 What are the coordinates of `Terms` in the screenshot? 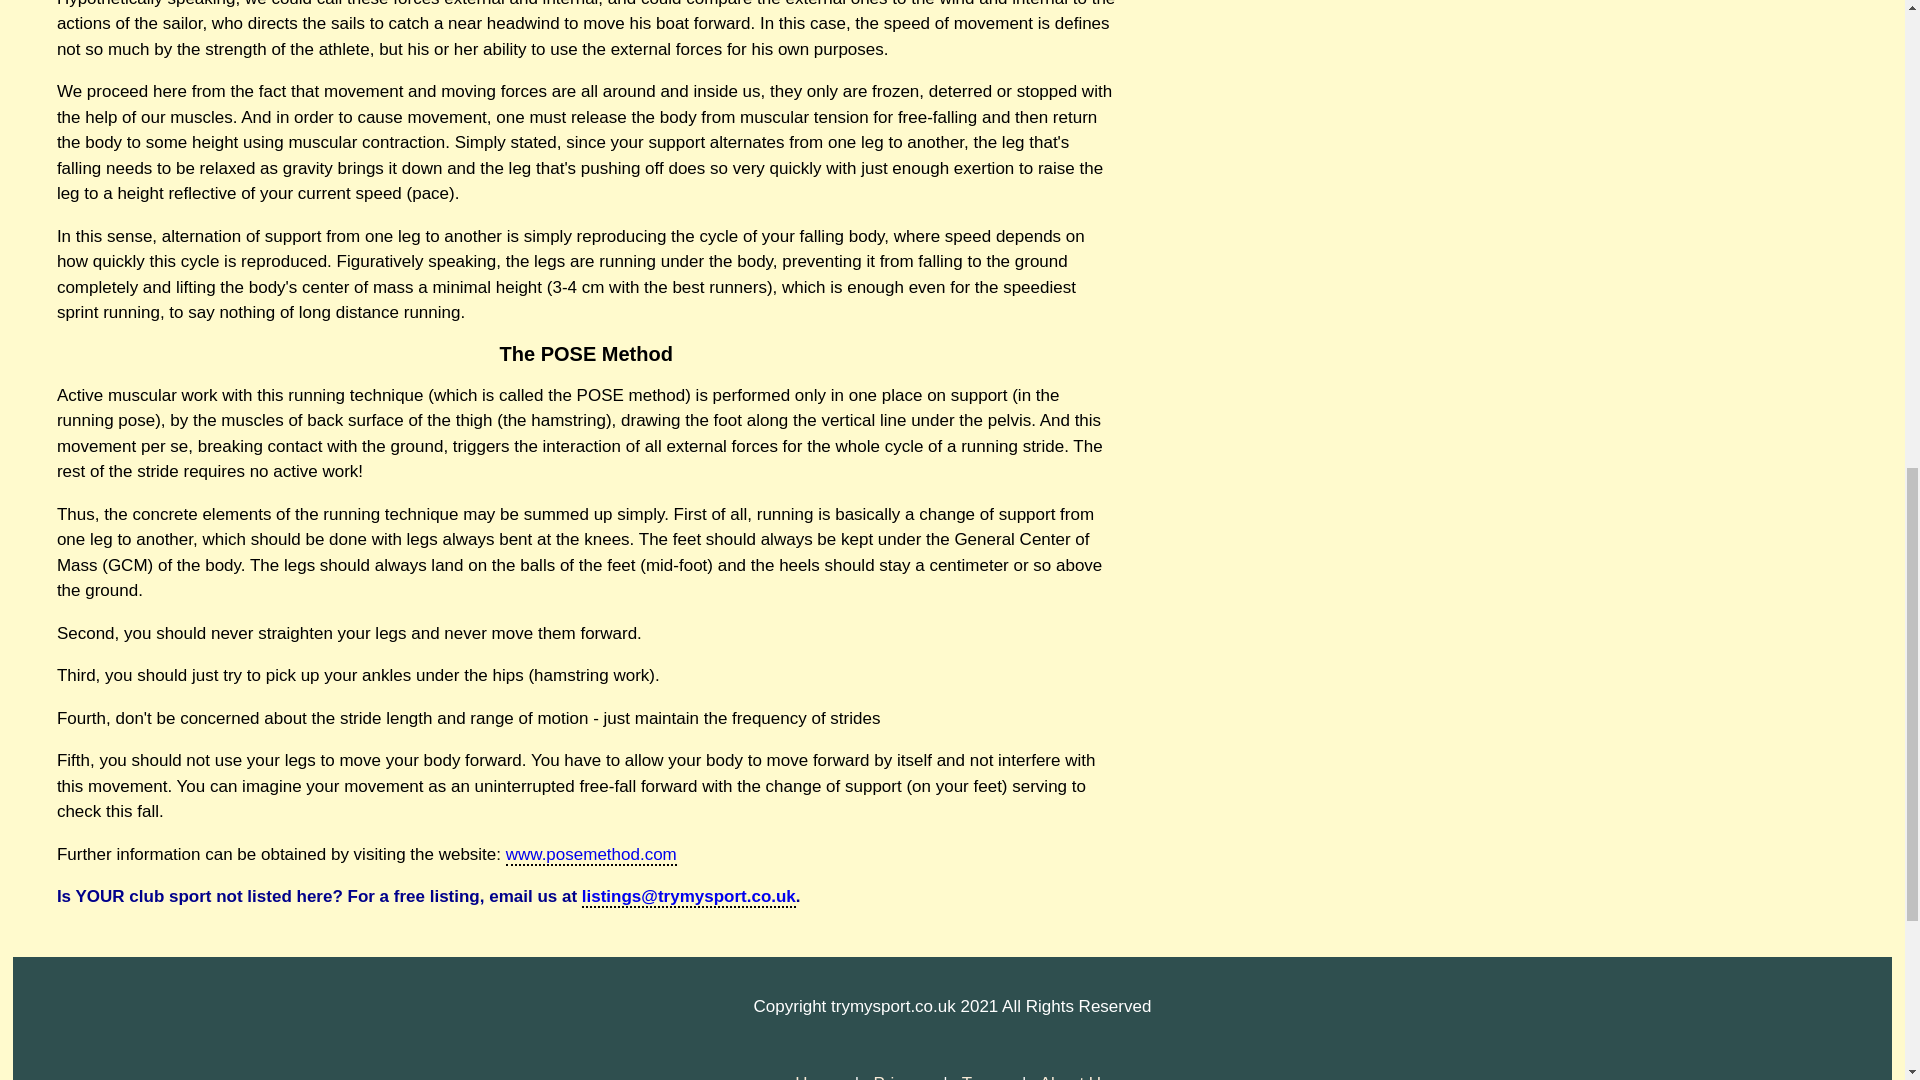 It's located at (987, 1076).